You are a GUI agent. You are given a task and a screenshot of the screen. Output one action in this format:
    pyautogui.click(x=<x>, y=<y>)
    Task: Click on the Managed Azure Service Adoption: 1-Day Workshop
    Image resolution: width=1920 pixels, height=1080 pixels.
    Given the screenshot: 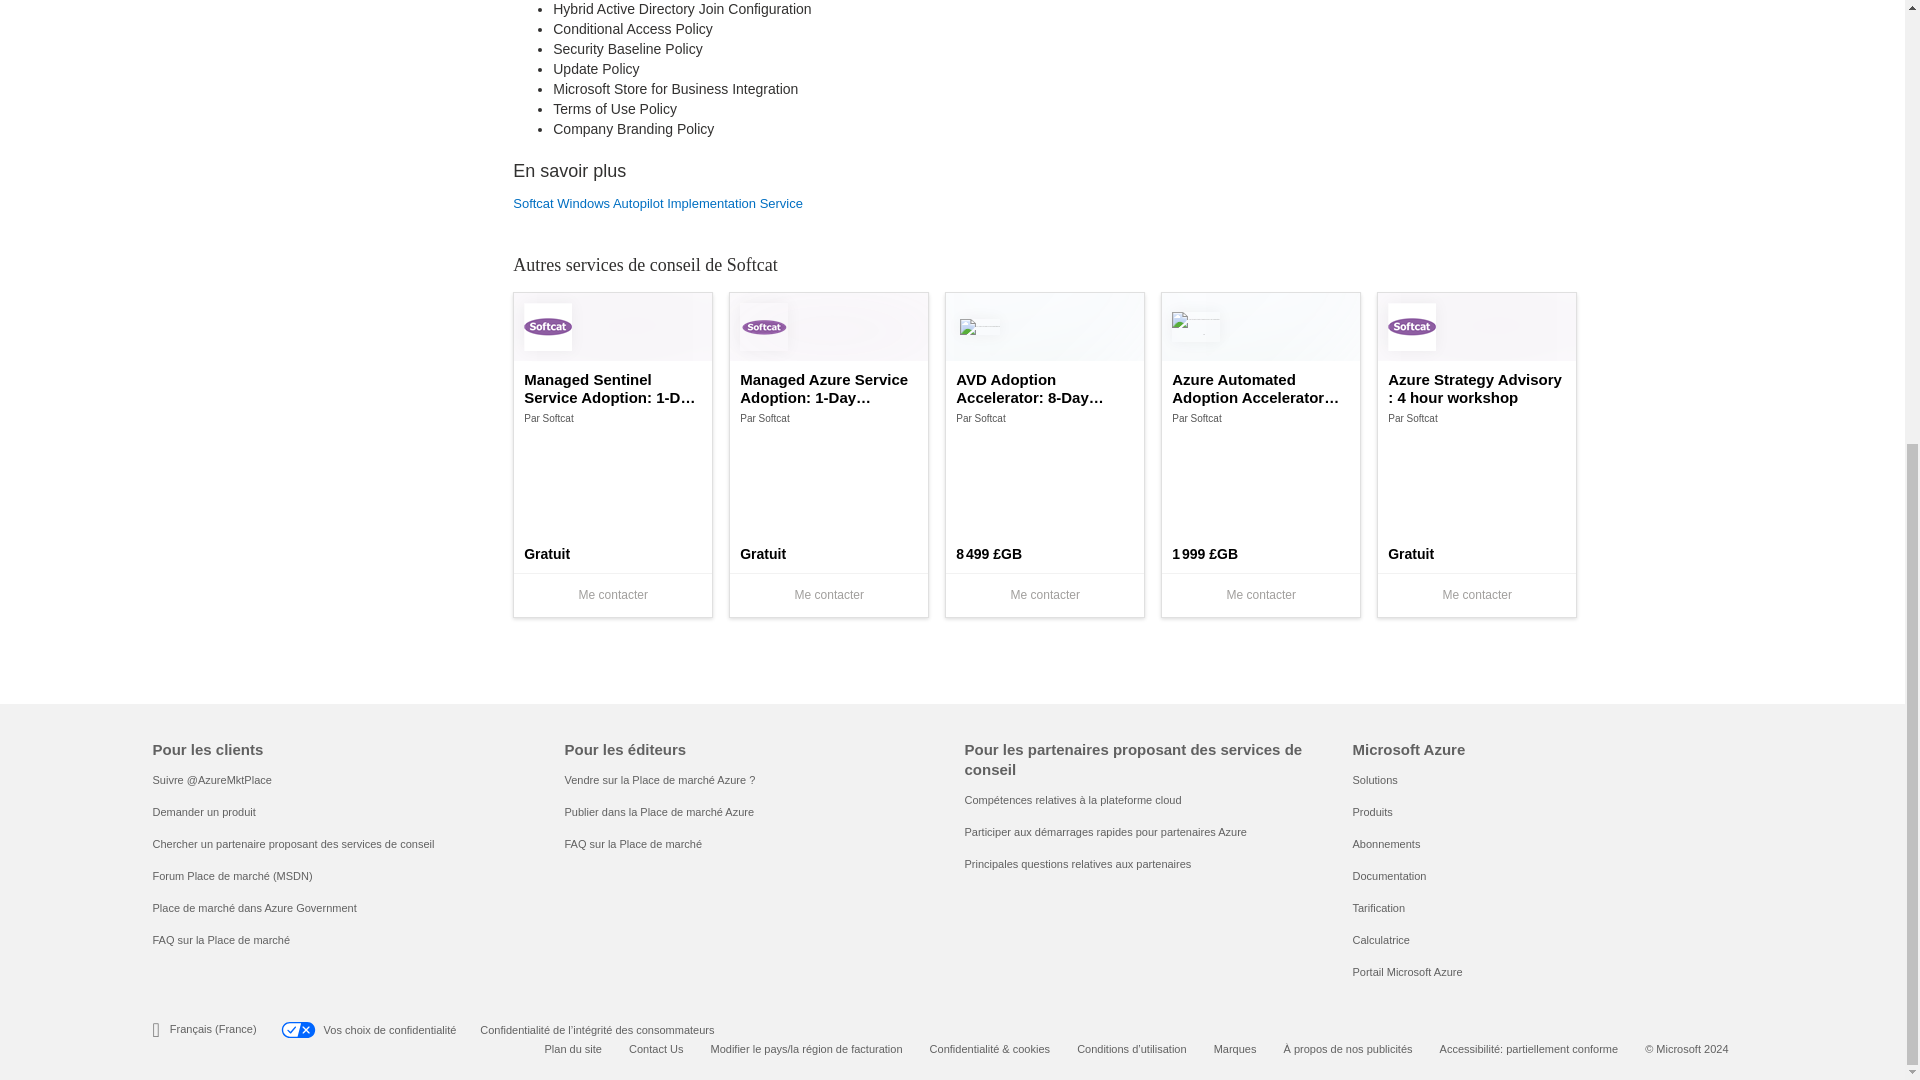 What is the action you would take?
    pyautogui.click(x=828, y=389)
    